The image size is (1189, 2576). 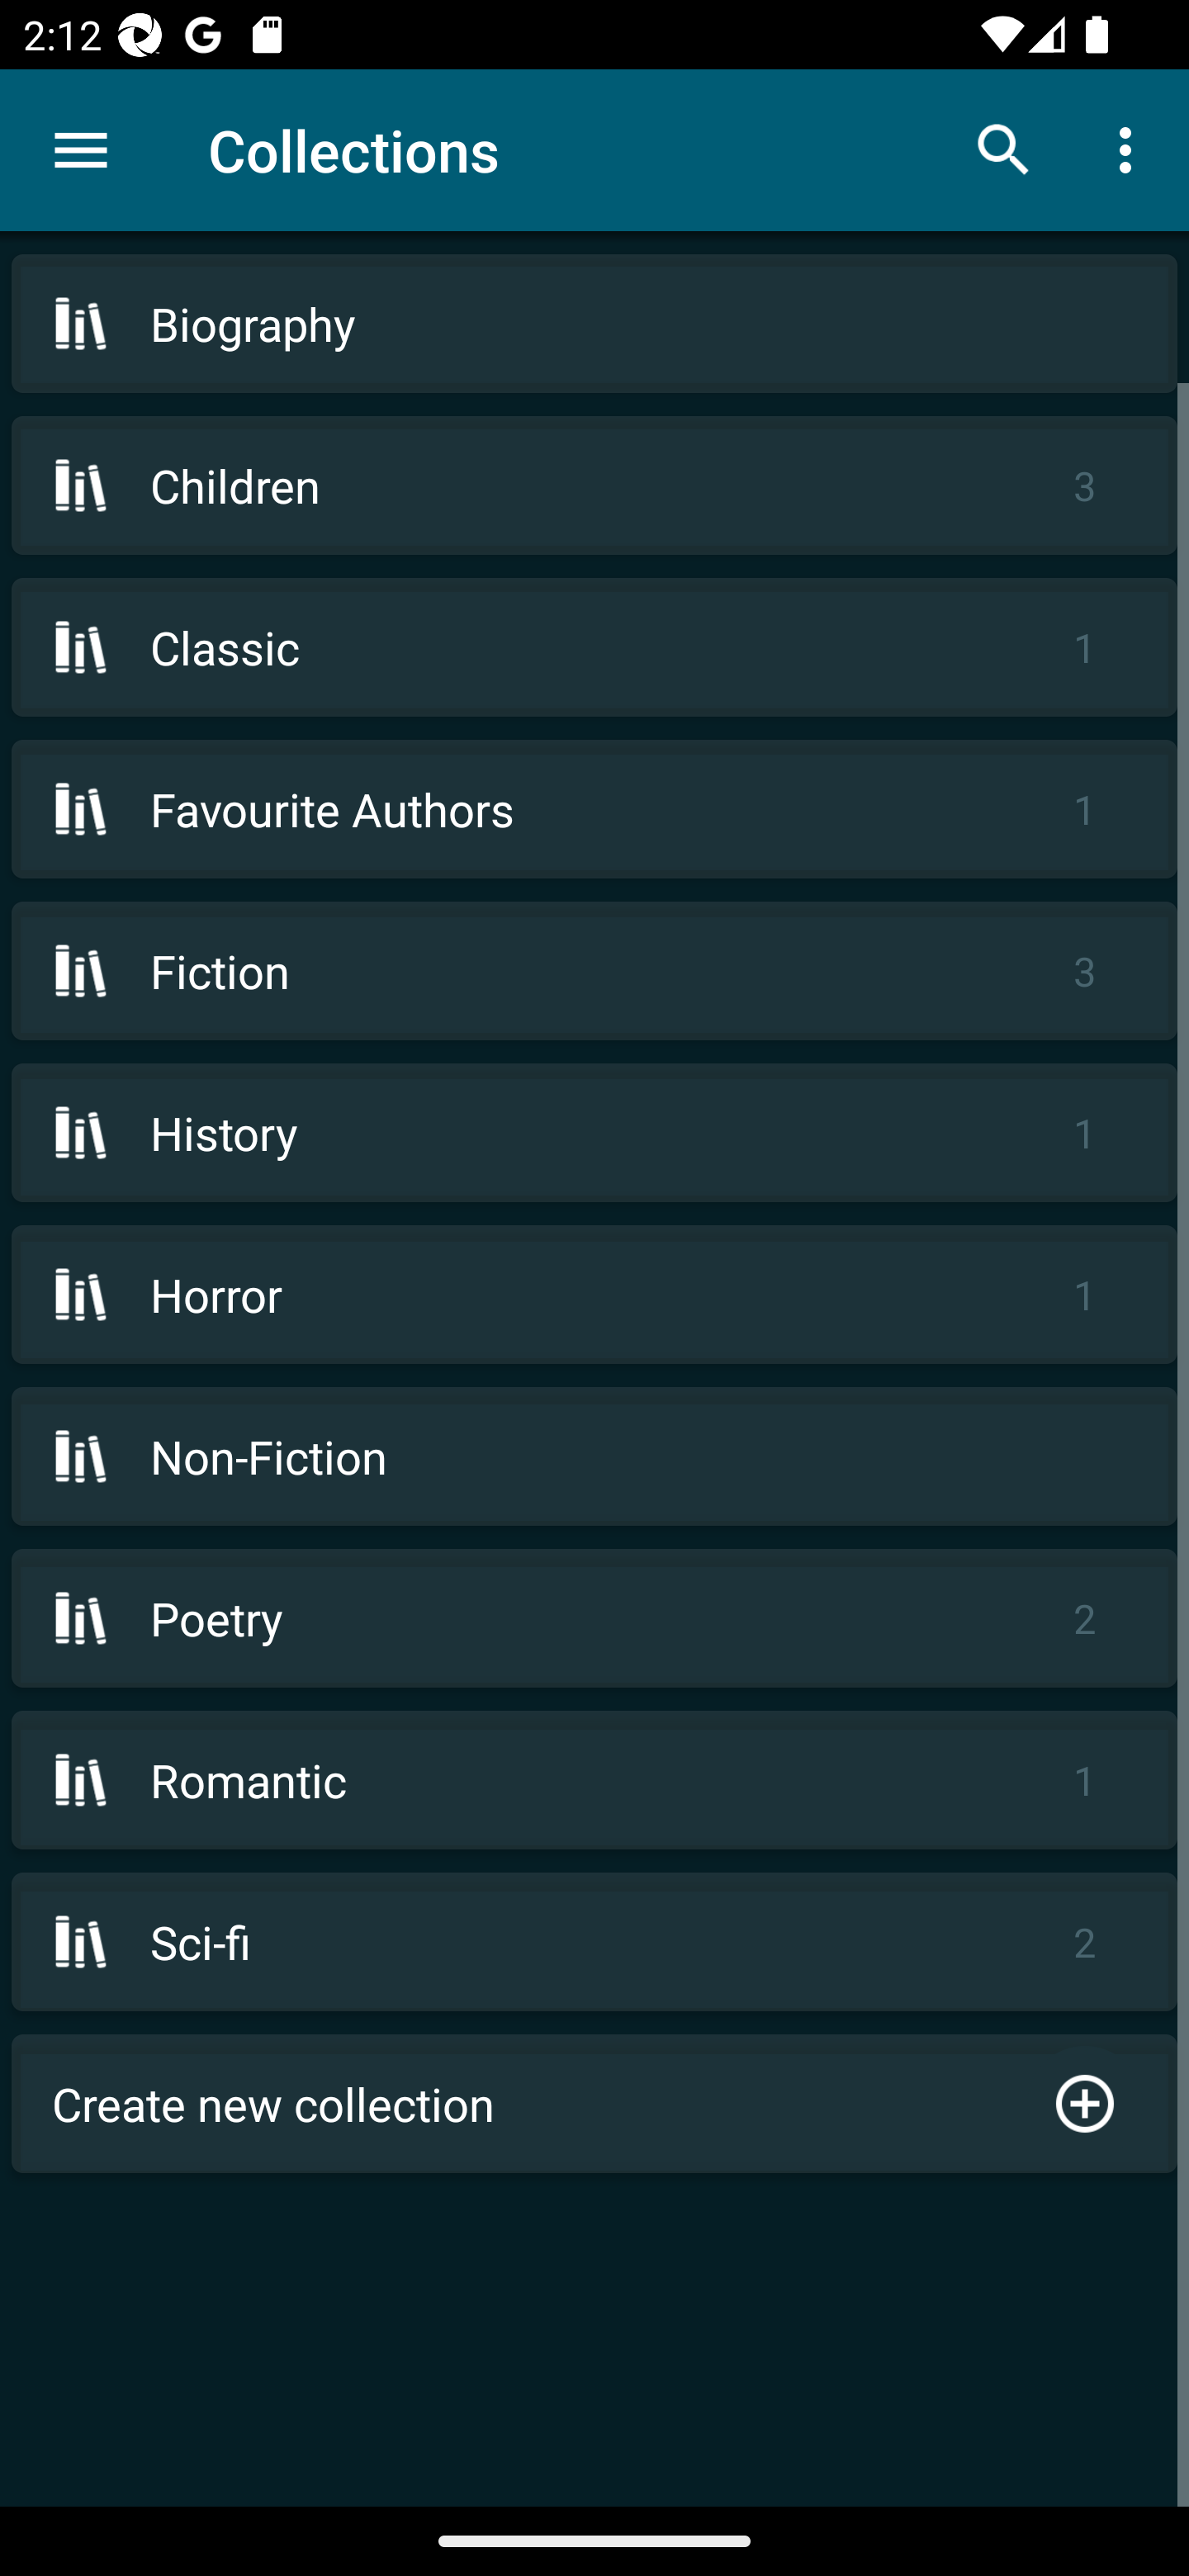 I want to click on More options, so click(x=1131, y=149).